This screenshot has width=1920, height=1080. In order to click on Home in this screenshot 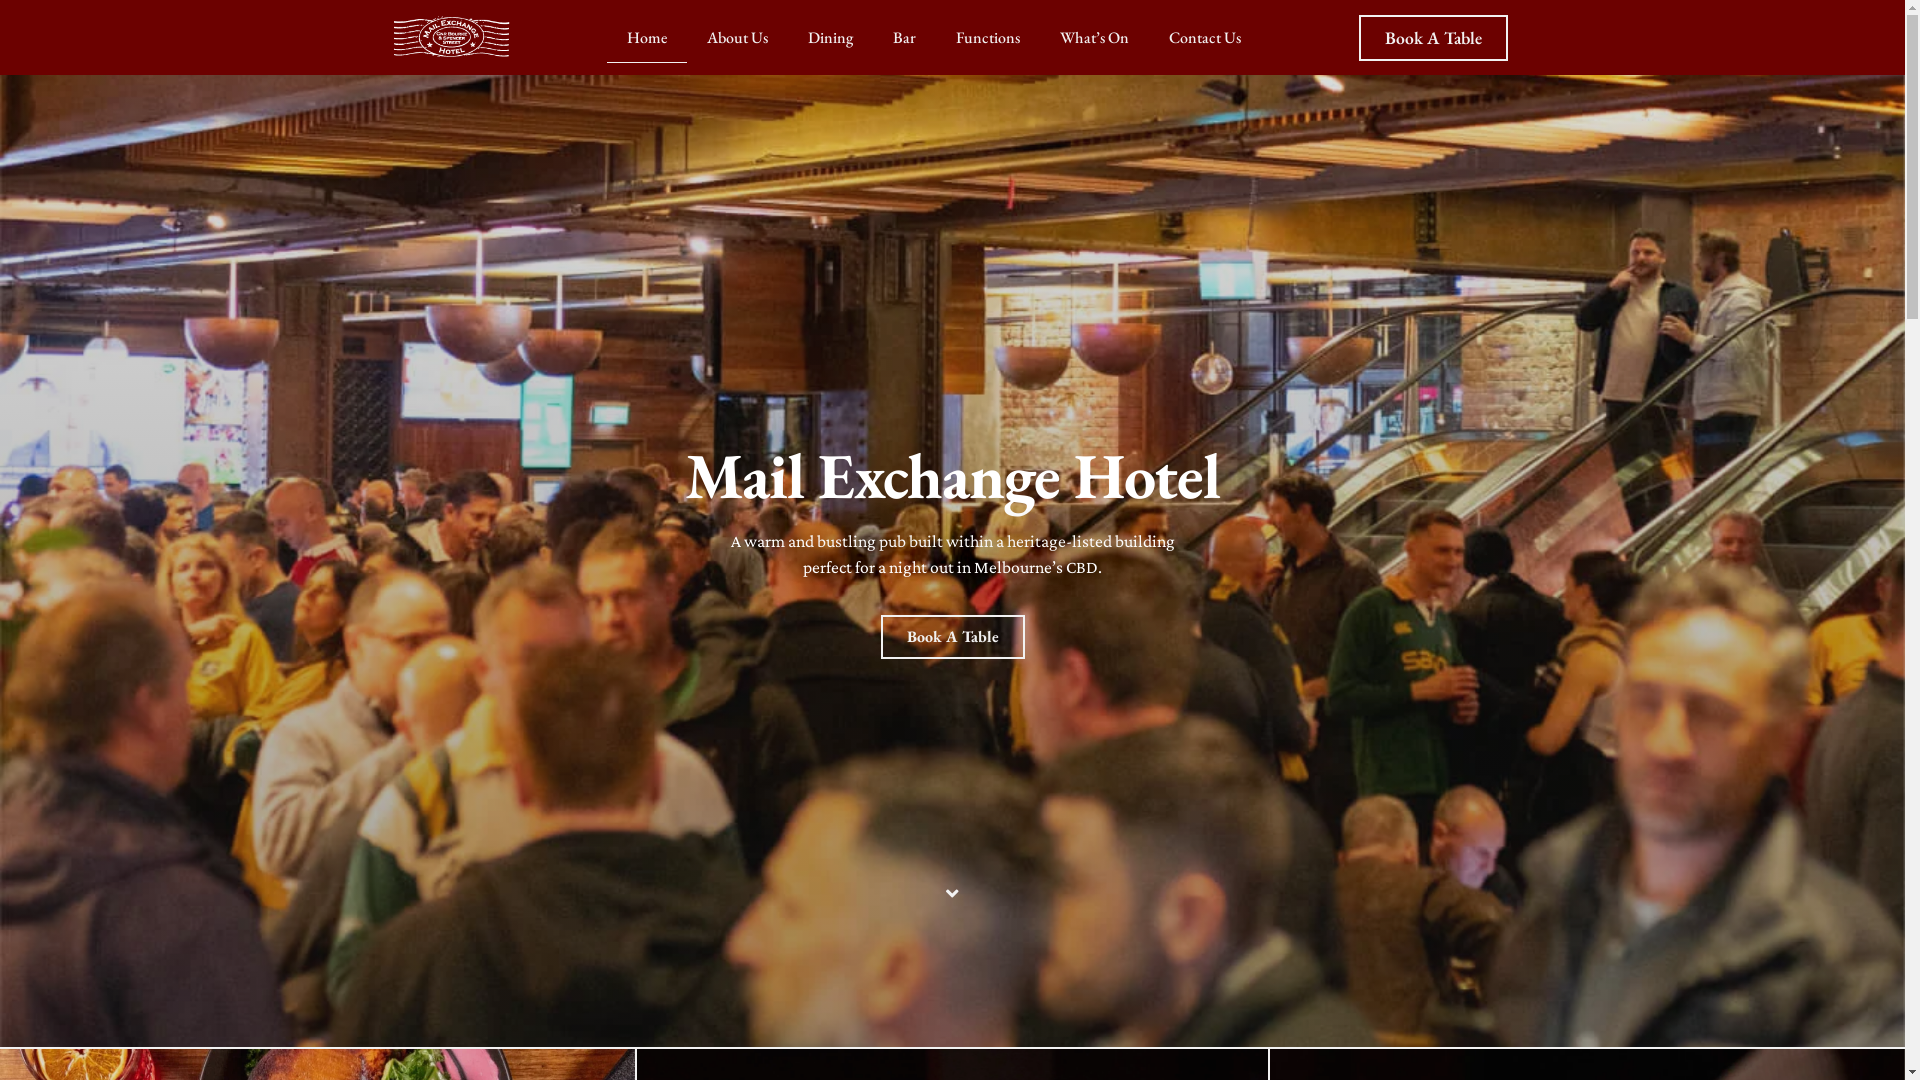, I will do `click(647, 38)`.